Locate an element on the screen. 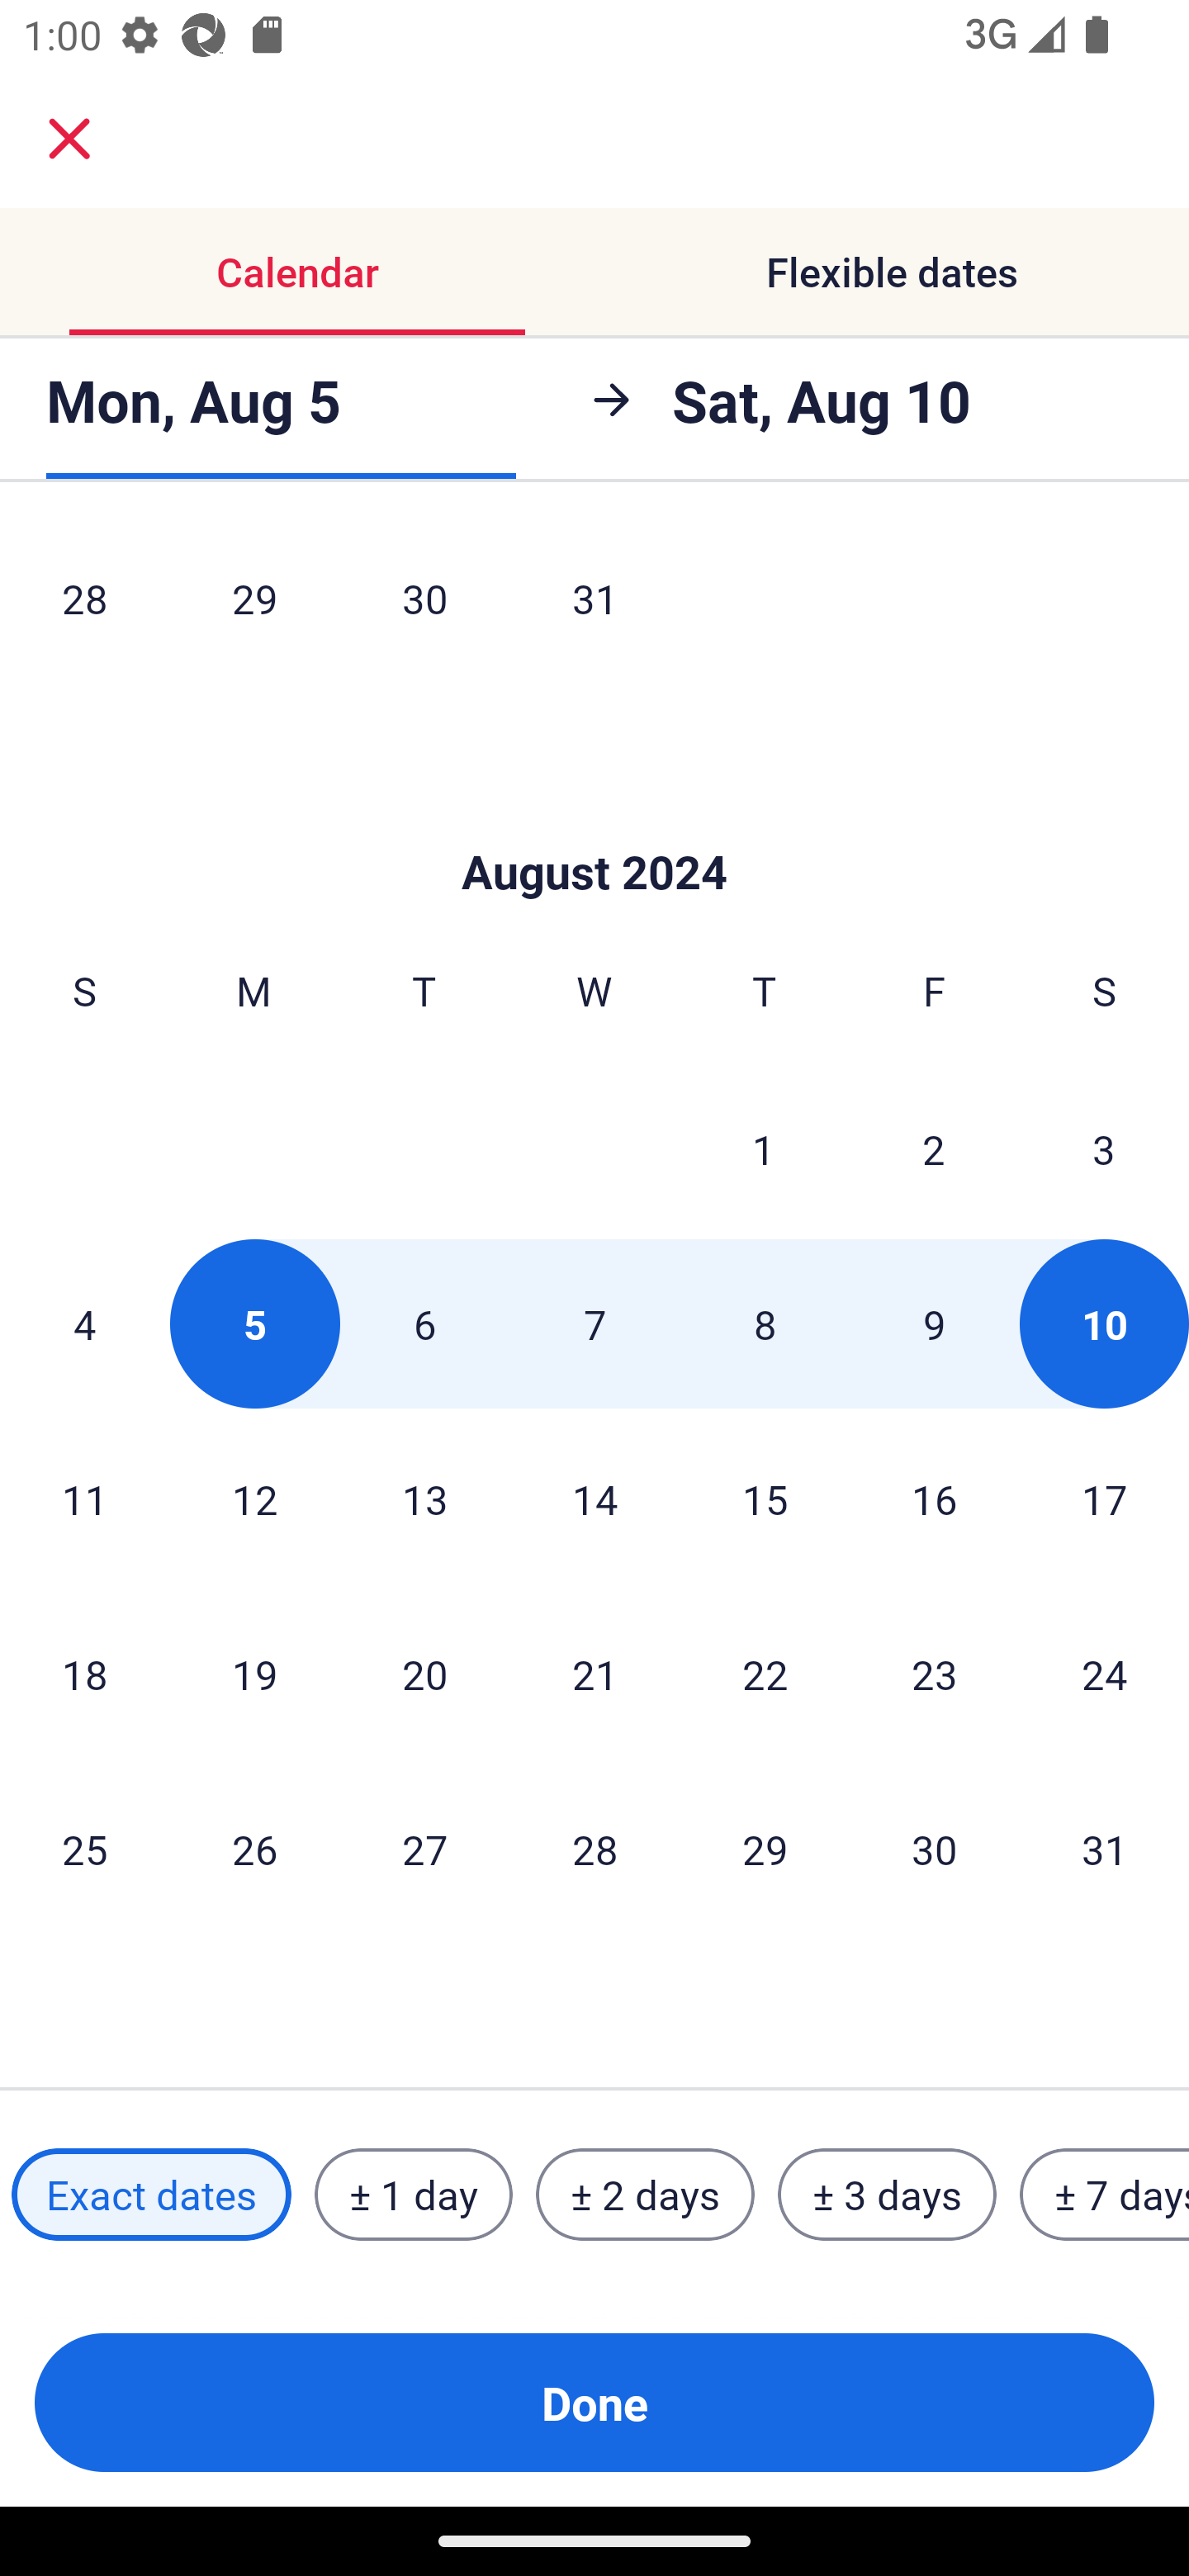 The height and width of the screenshot is (2576, 1189). 18 Sunday, August 18, 2024 is located at coordinates (84, 1674).